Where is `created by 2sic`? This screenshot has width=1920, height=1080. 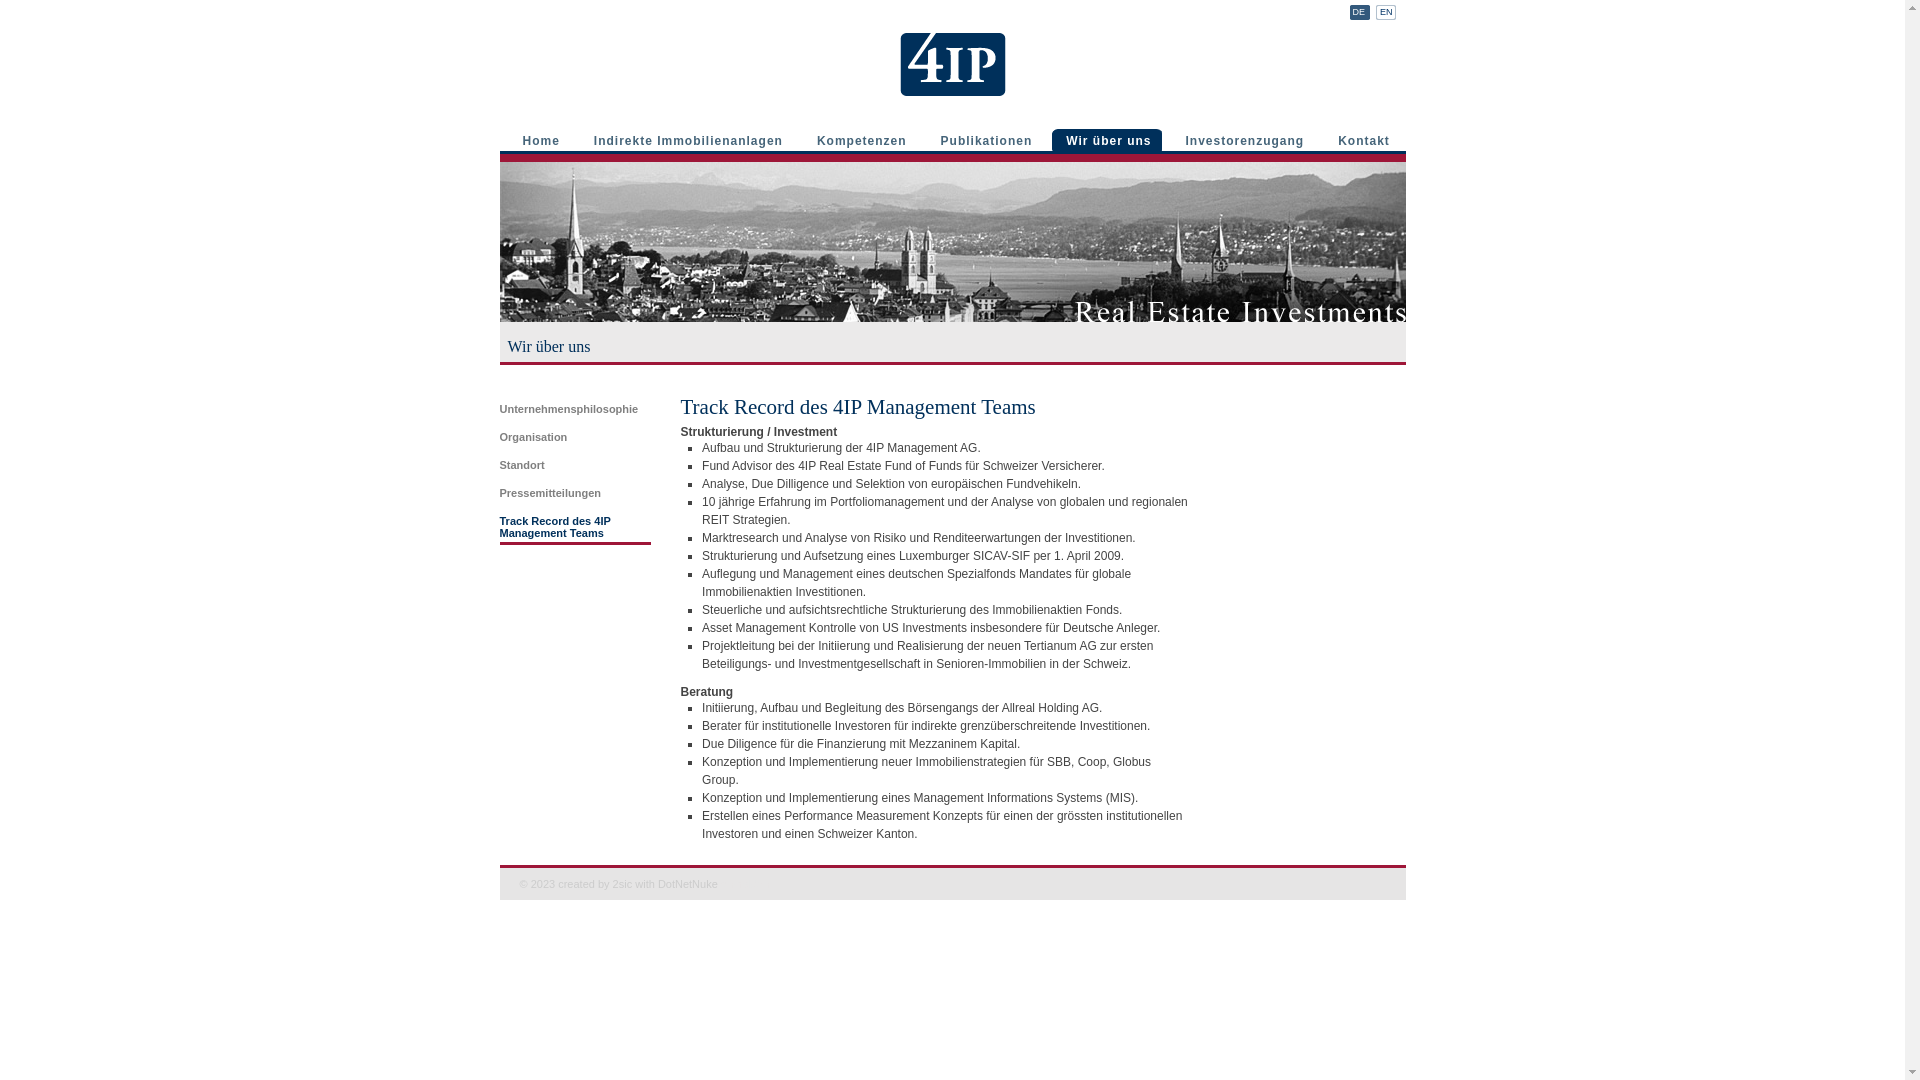
created by 2sic is located at coordinates (595, 884).